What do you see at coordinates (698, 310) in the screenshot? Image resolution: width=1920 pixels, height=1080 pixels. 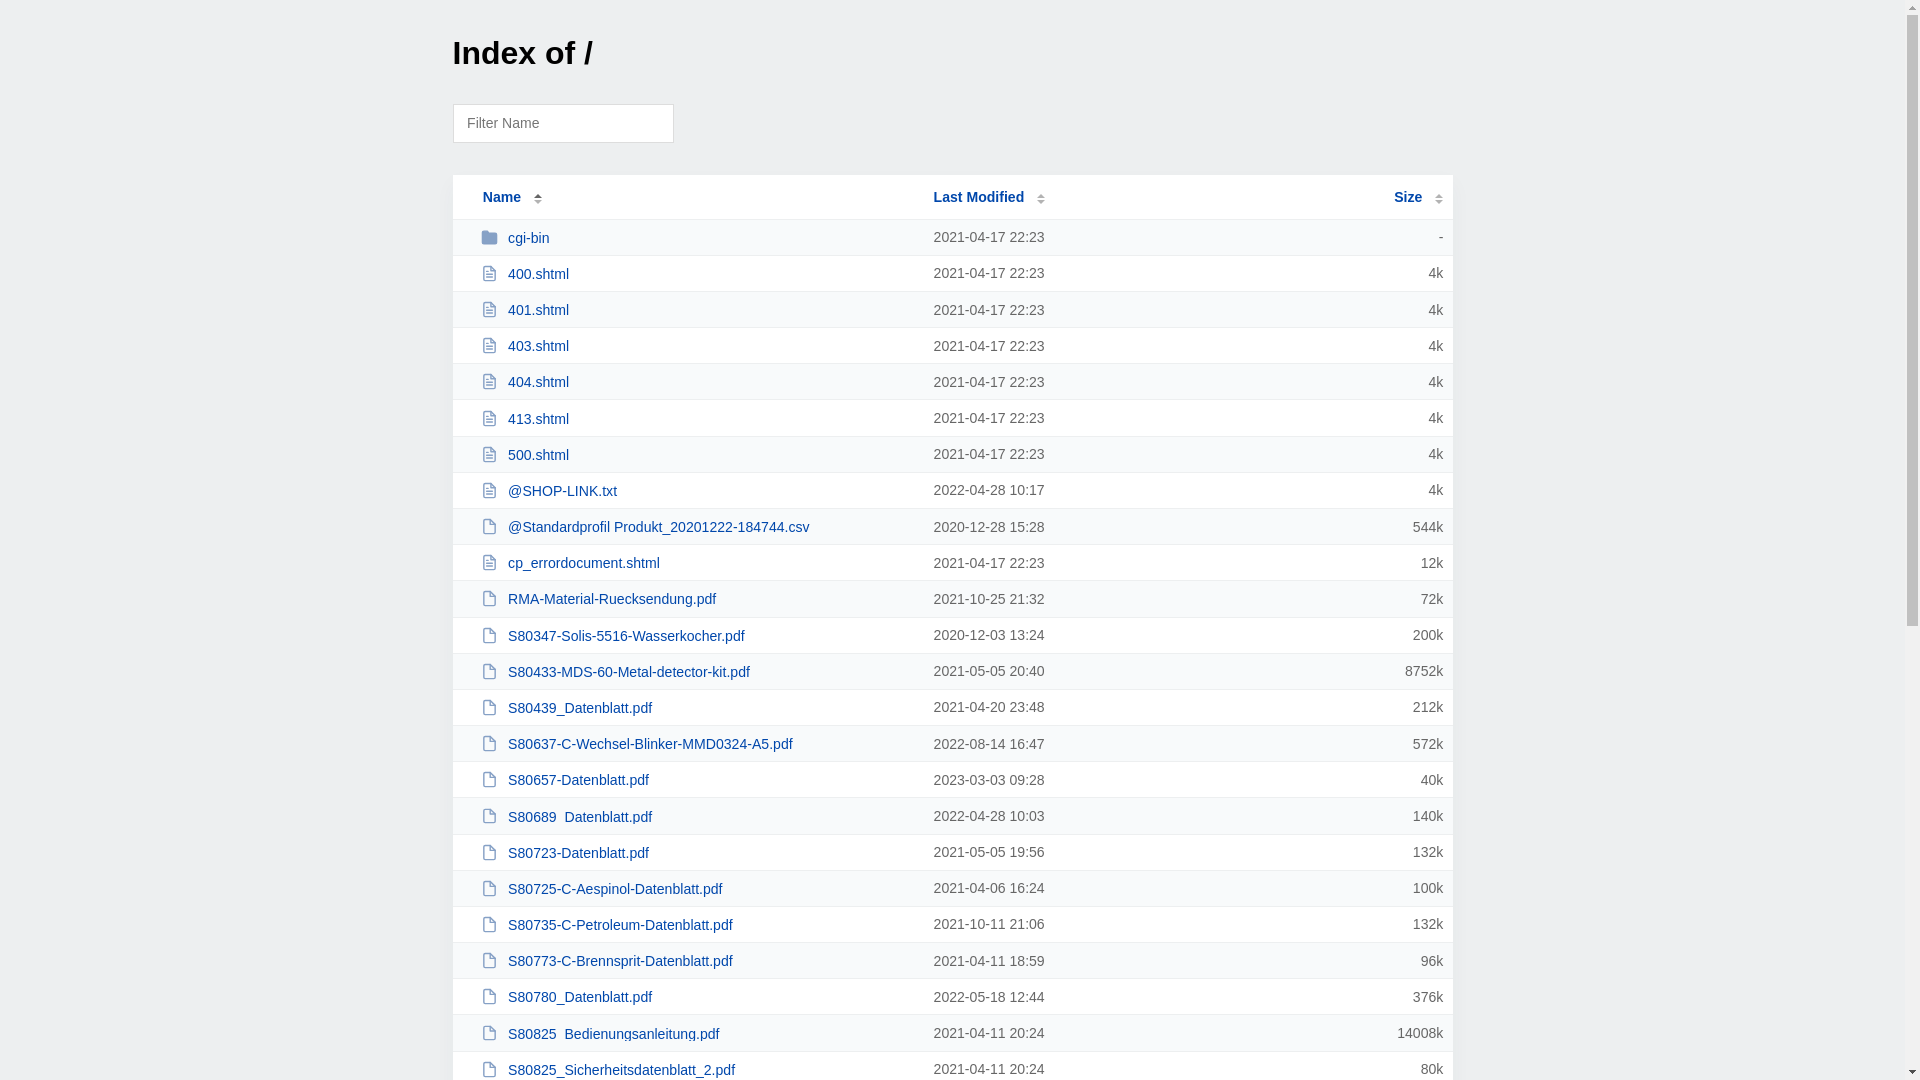 I see `401.shtml` at bounding box center [698, 310].